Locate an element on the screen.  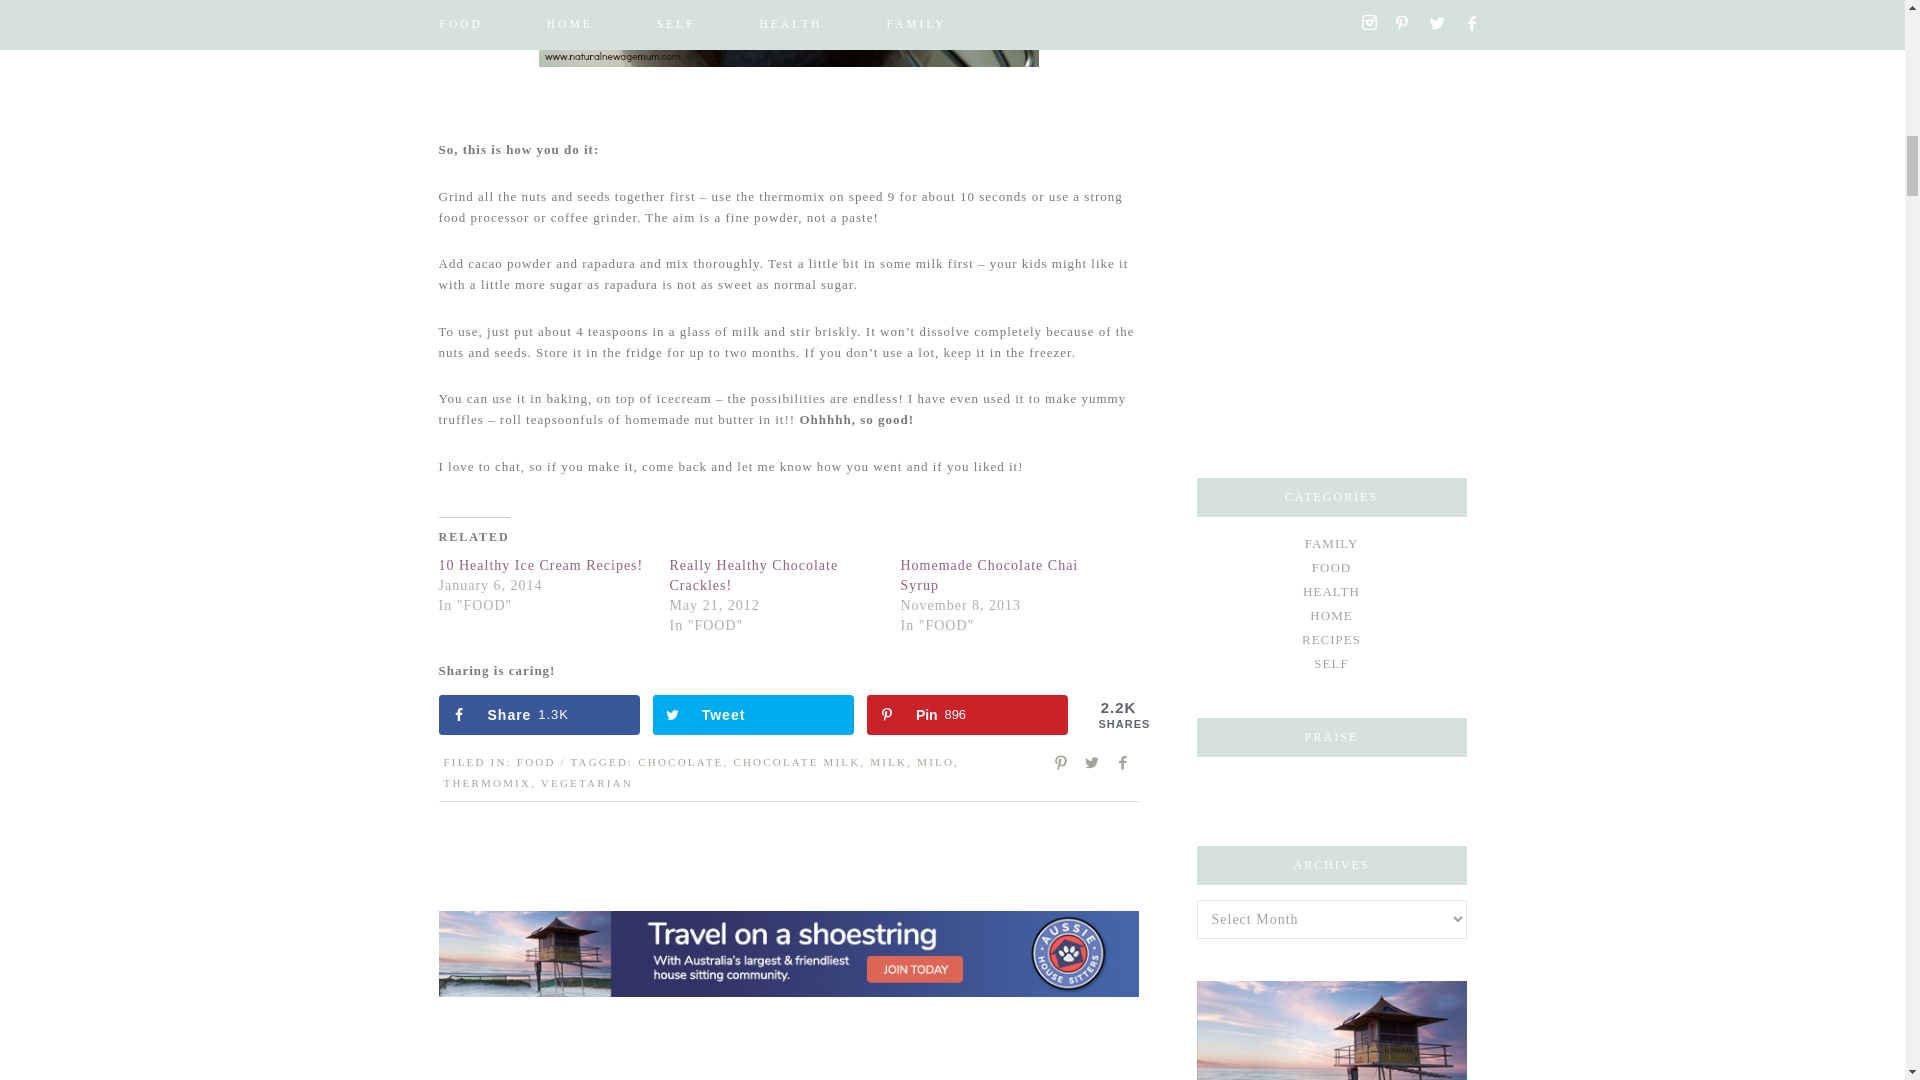
CHOCOLATE MILK is located at coordinates (968, 715).